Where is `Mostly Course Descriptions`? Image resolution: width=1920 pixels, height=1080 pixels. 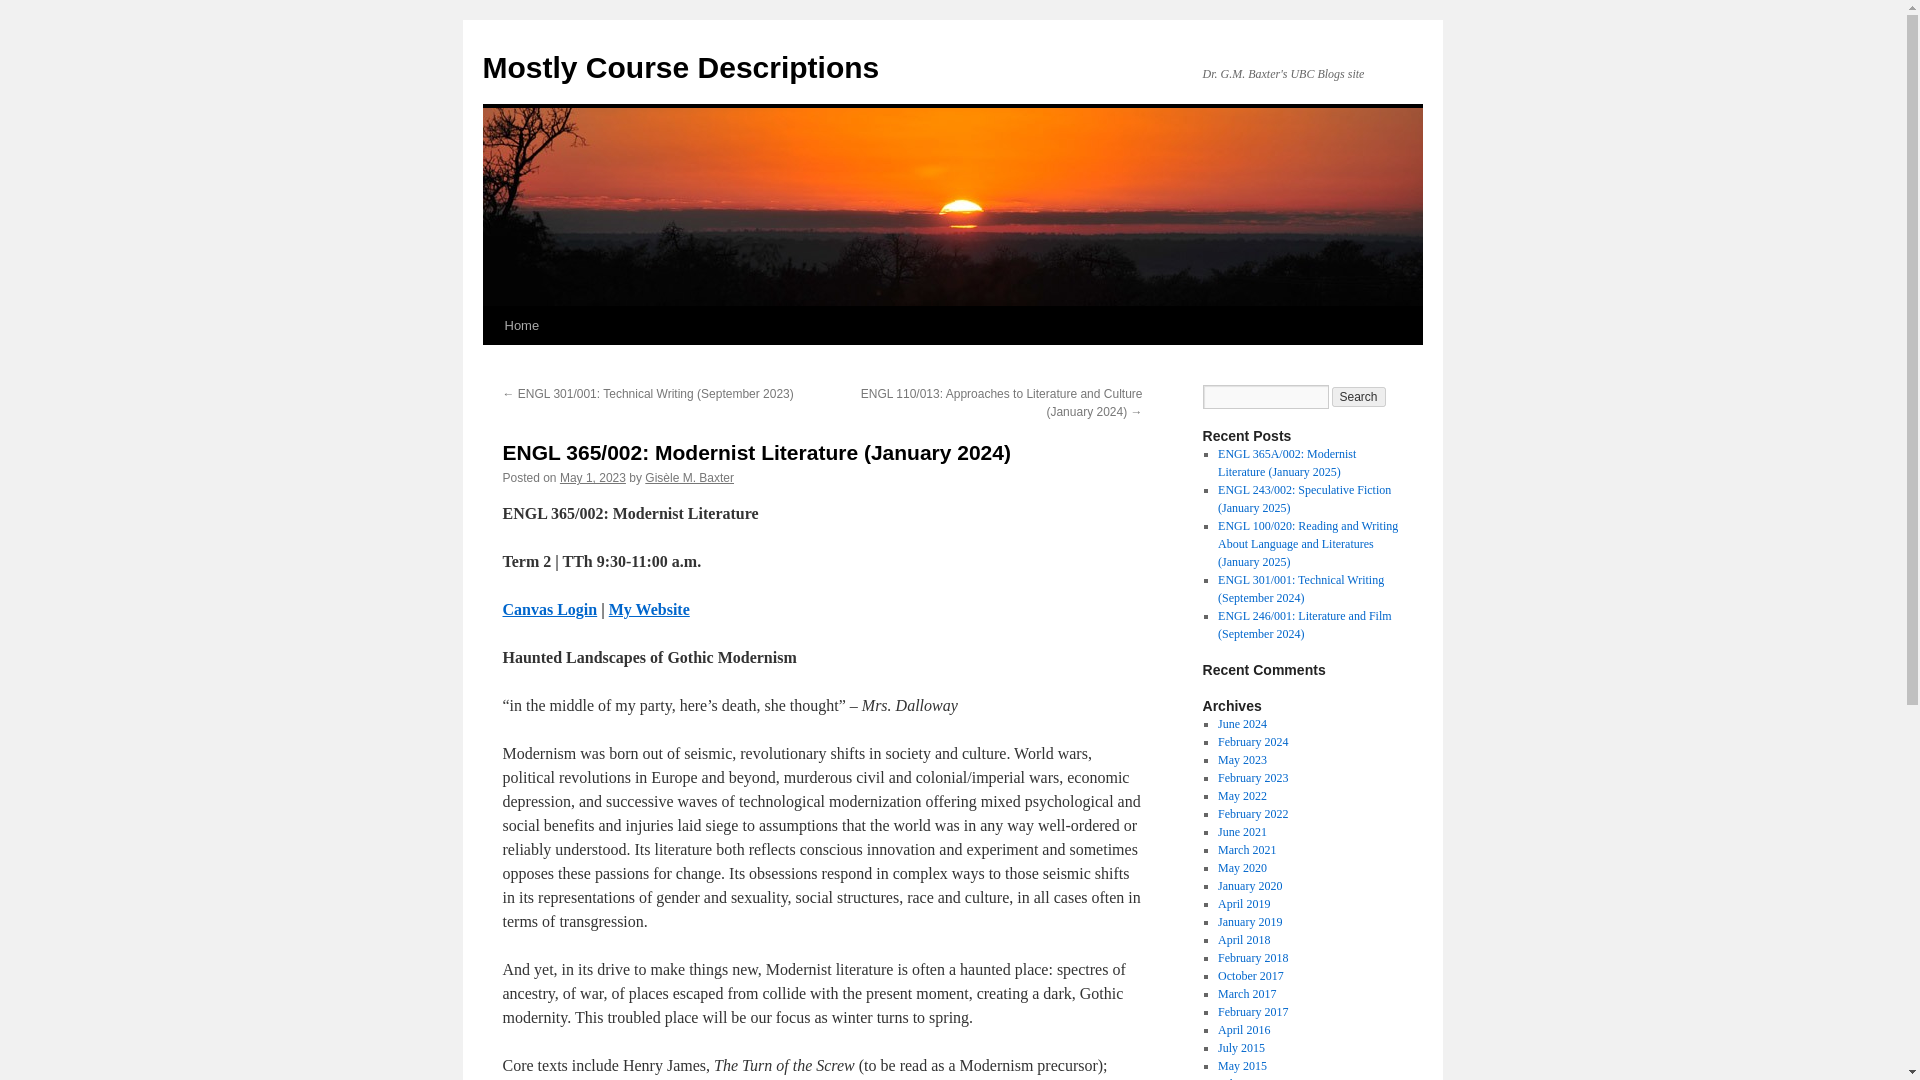 Mostly Course Descriptions is located at coordinates (680, 67).